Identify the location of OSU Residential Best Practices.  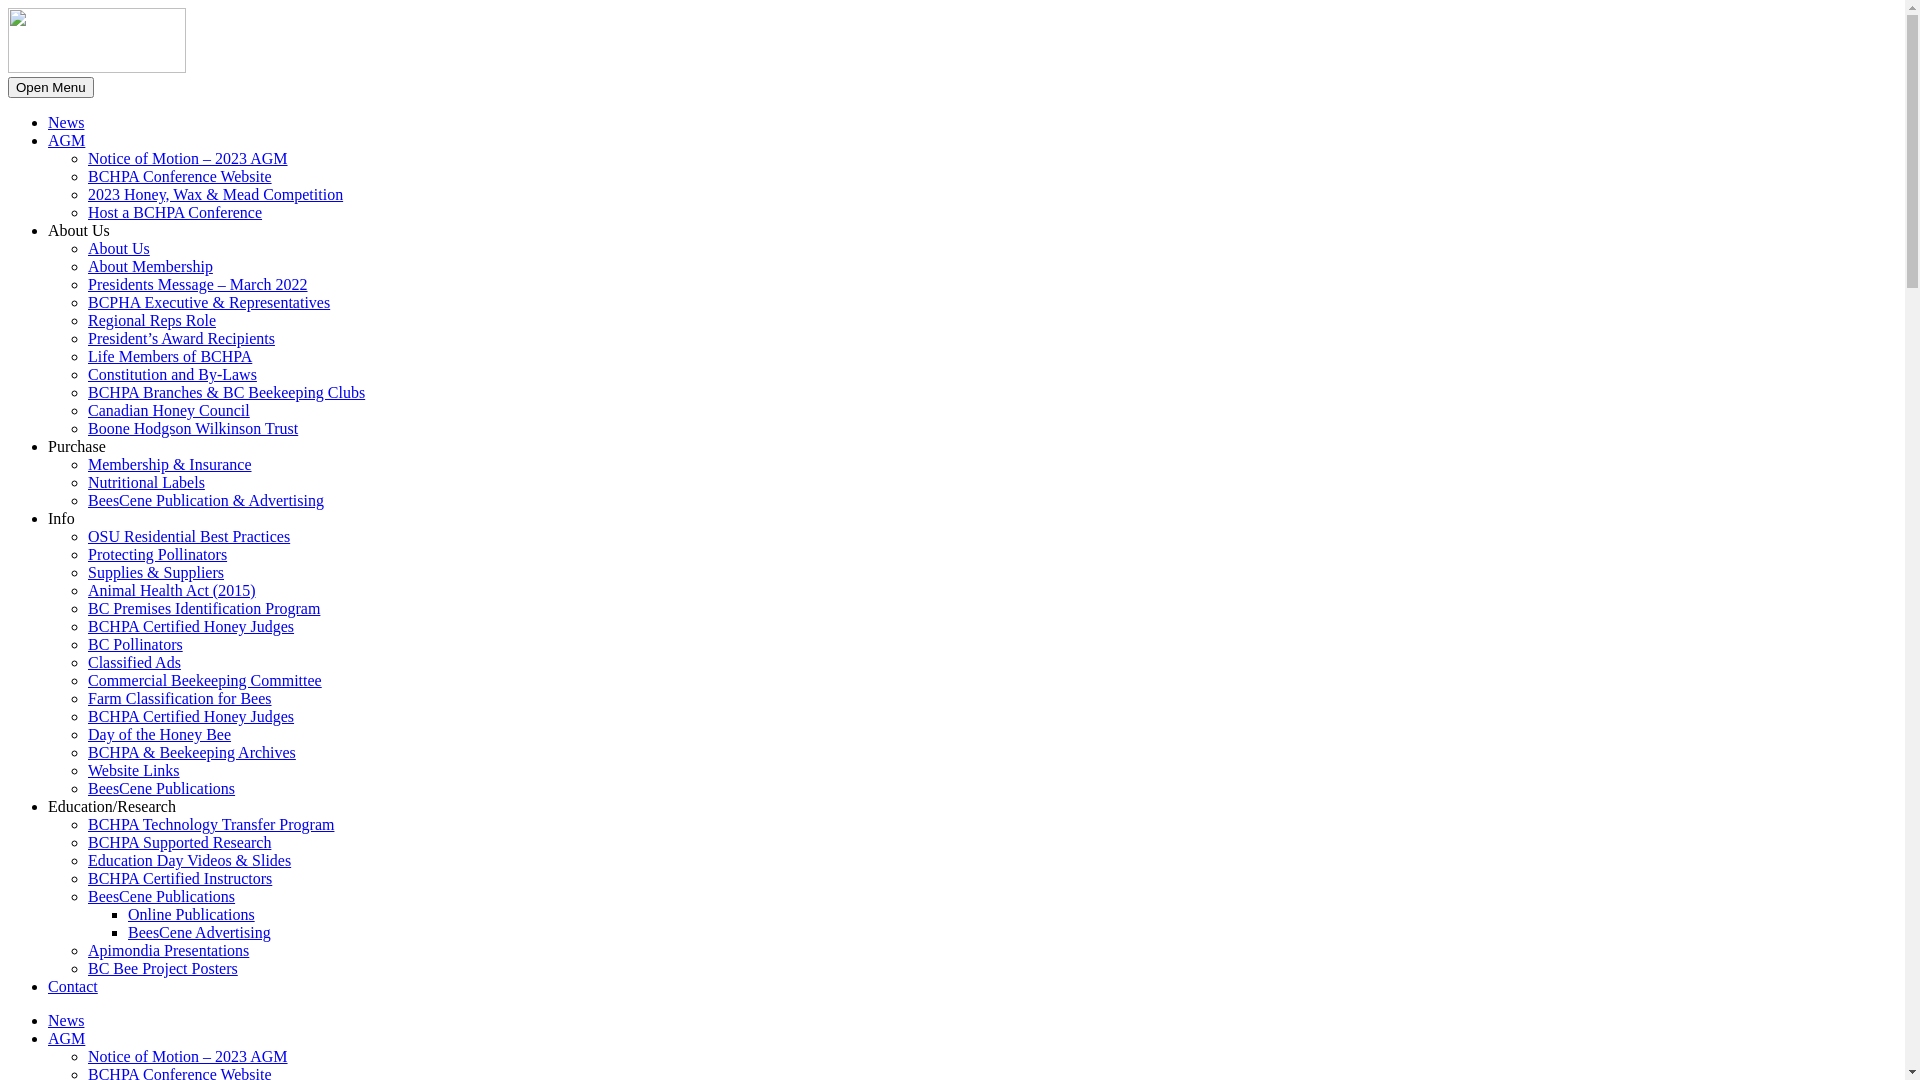
(189, 536).